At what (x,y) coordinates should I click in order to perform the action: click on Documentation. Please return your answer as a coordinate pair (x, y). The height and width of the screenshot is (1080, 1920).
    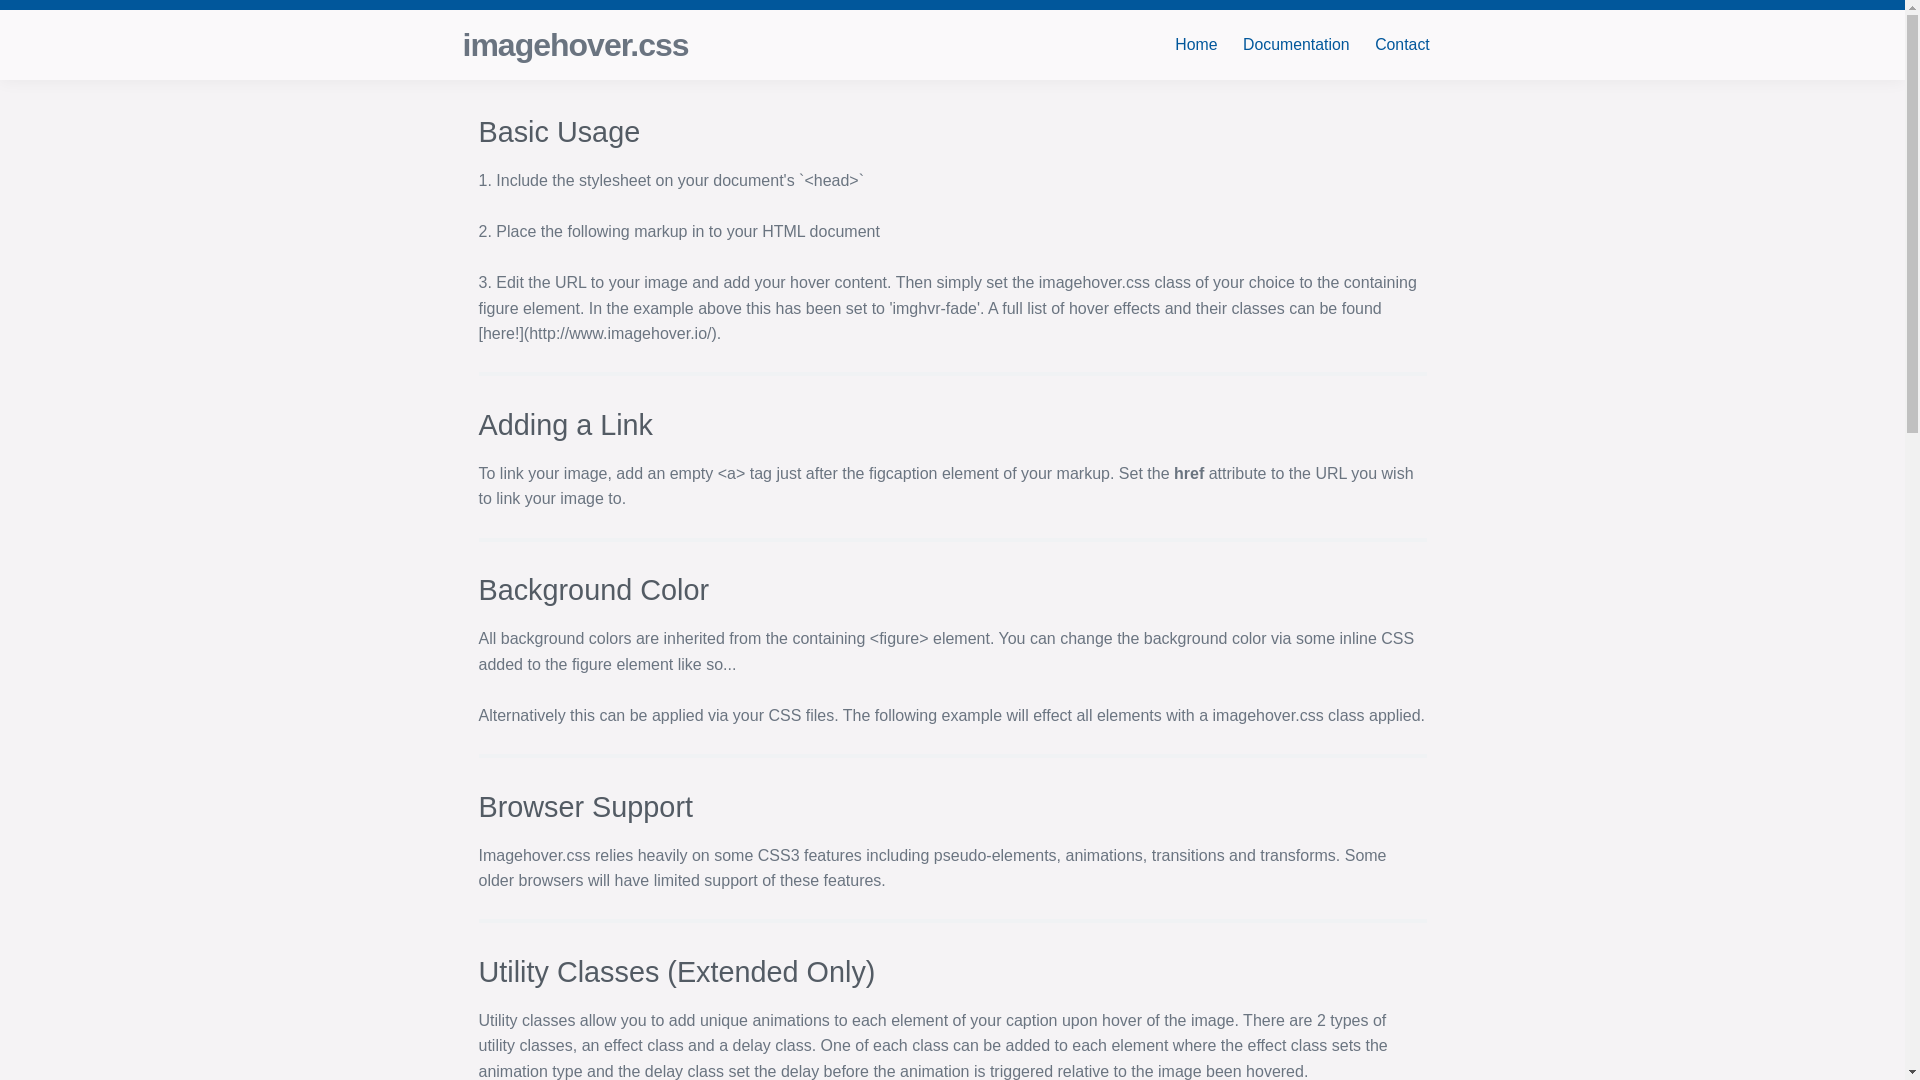
    Looking at the image, I should click on (1296, 44).